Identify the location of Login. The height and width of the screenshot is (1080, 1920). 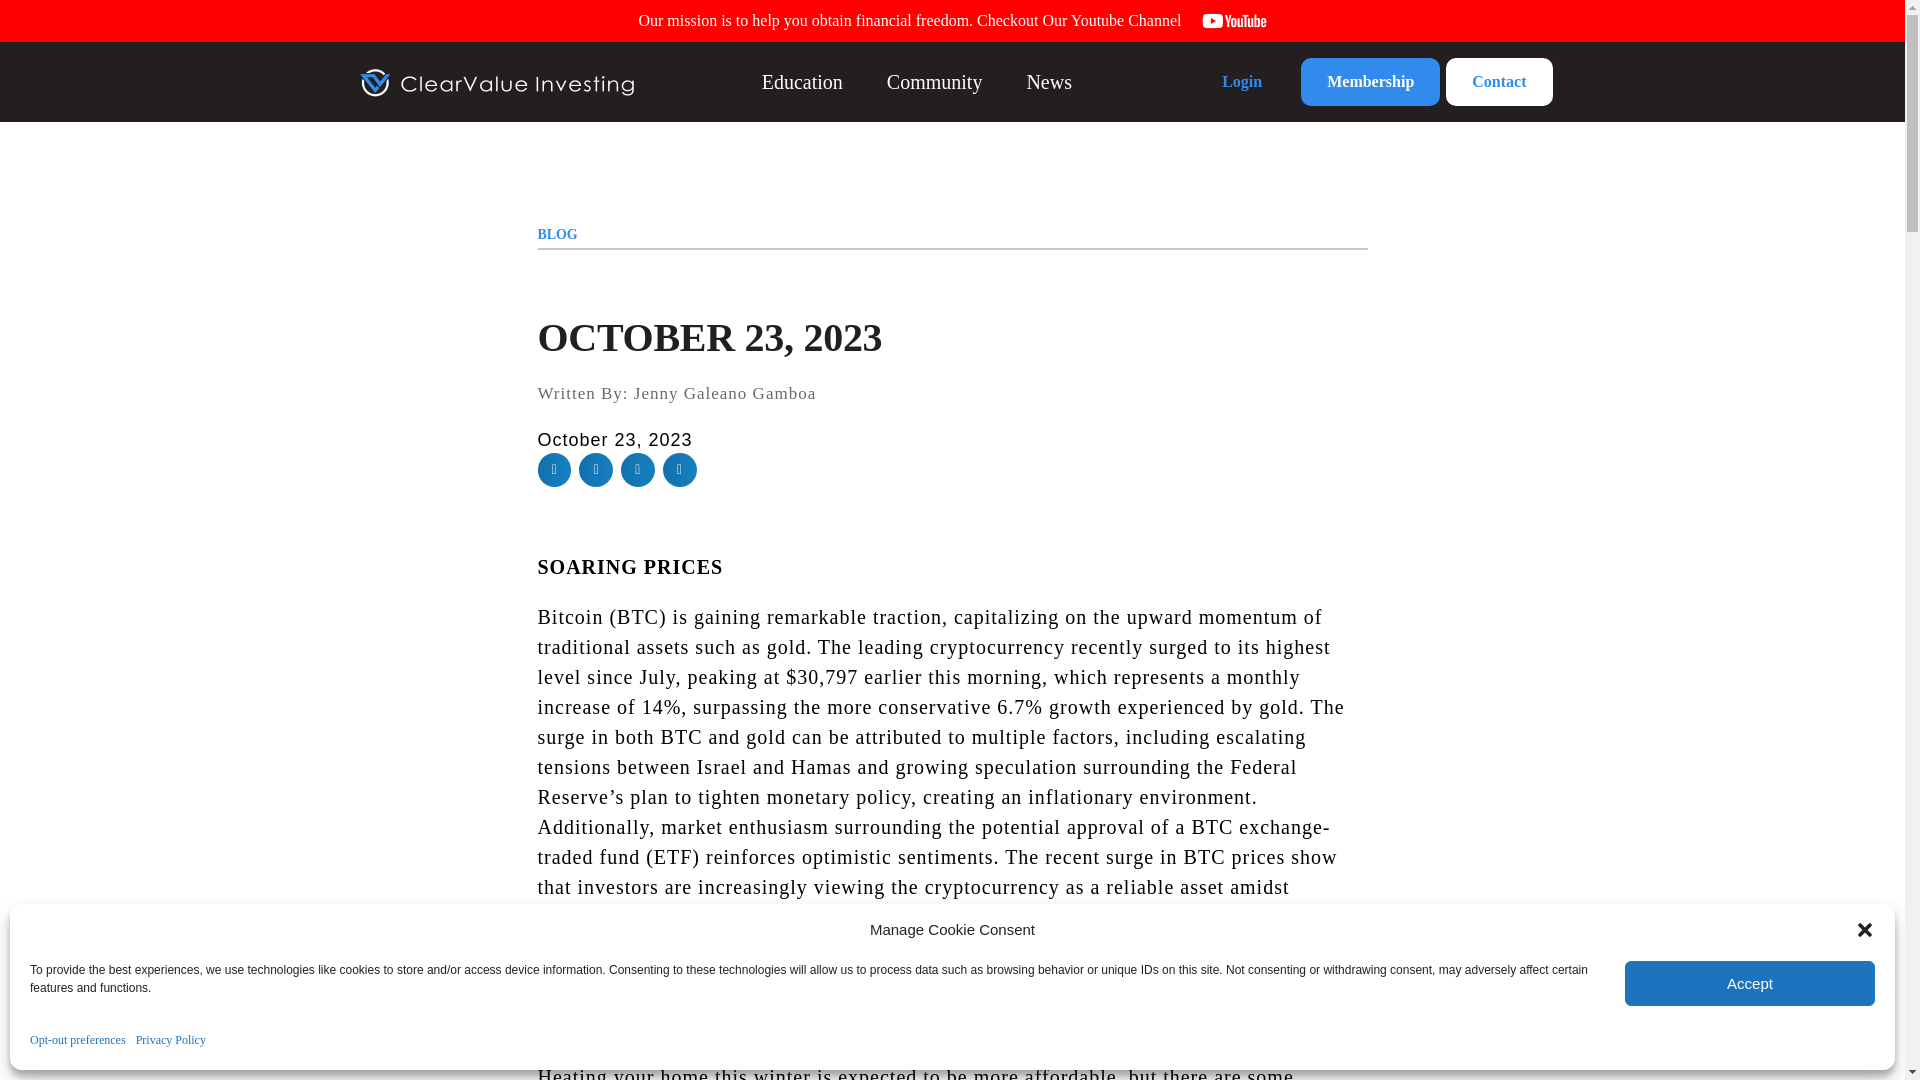
(1241, 82).